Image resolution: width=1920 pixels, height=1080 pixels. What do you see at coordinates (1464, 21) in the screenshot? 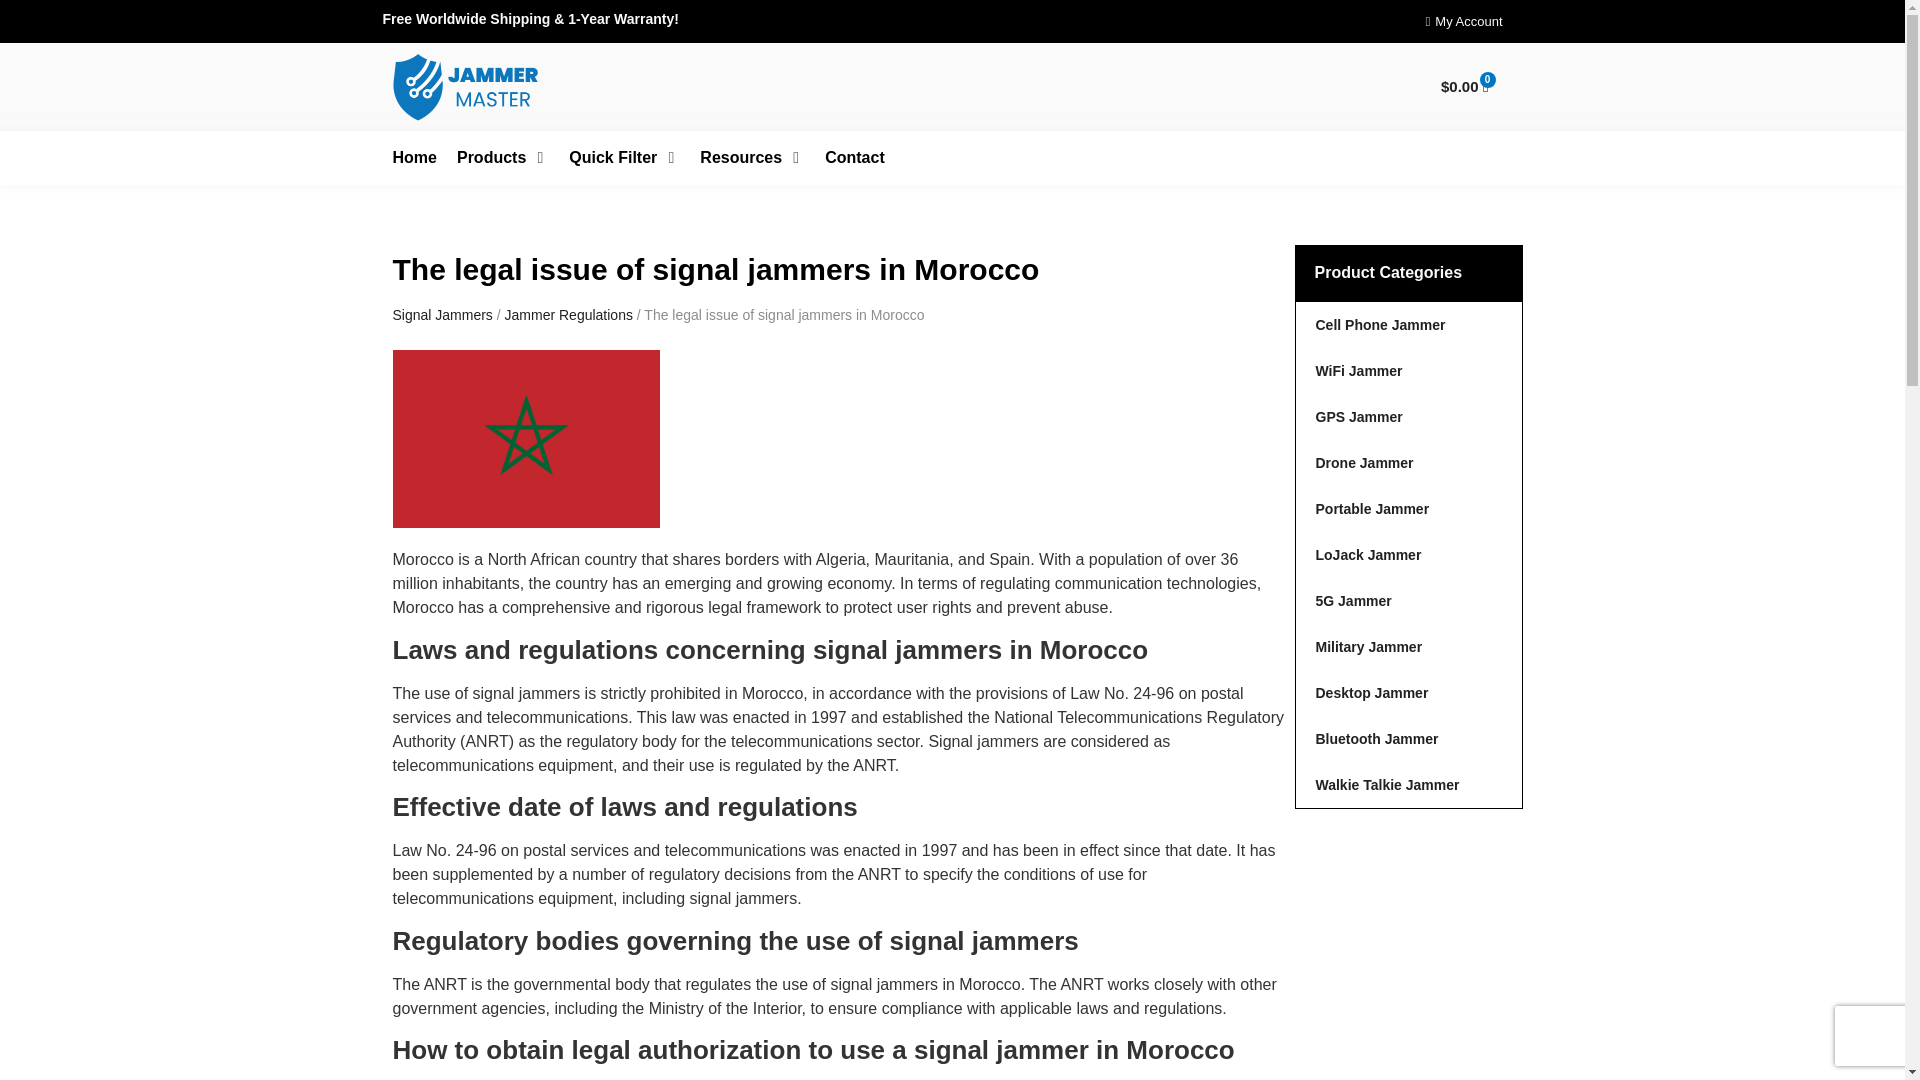
I see `My Account` at bounding box center [1464, 21].